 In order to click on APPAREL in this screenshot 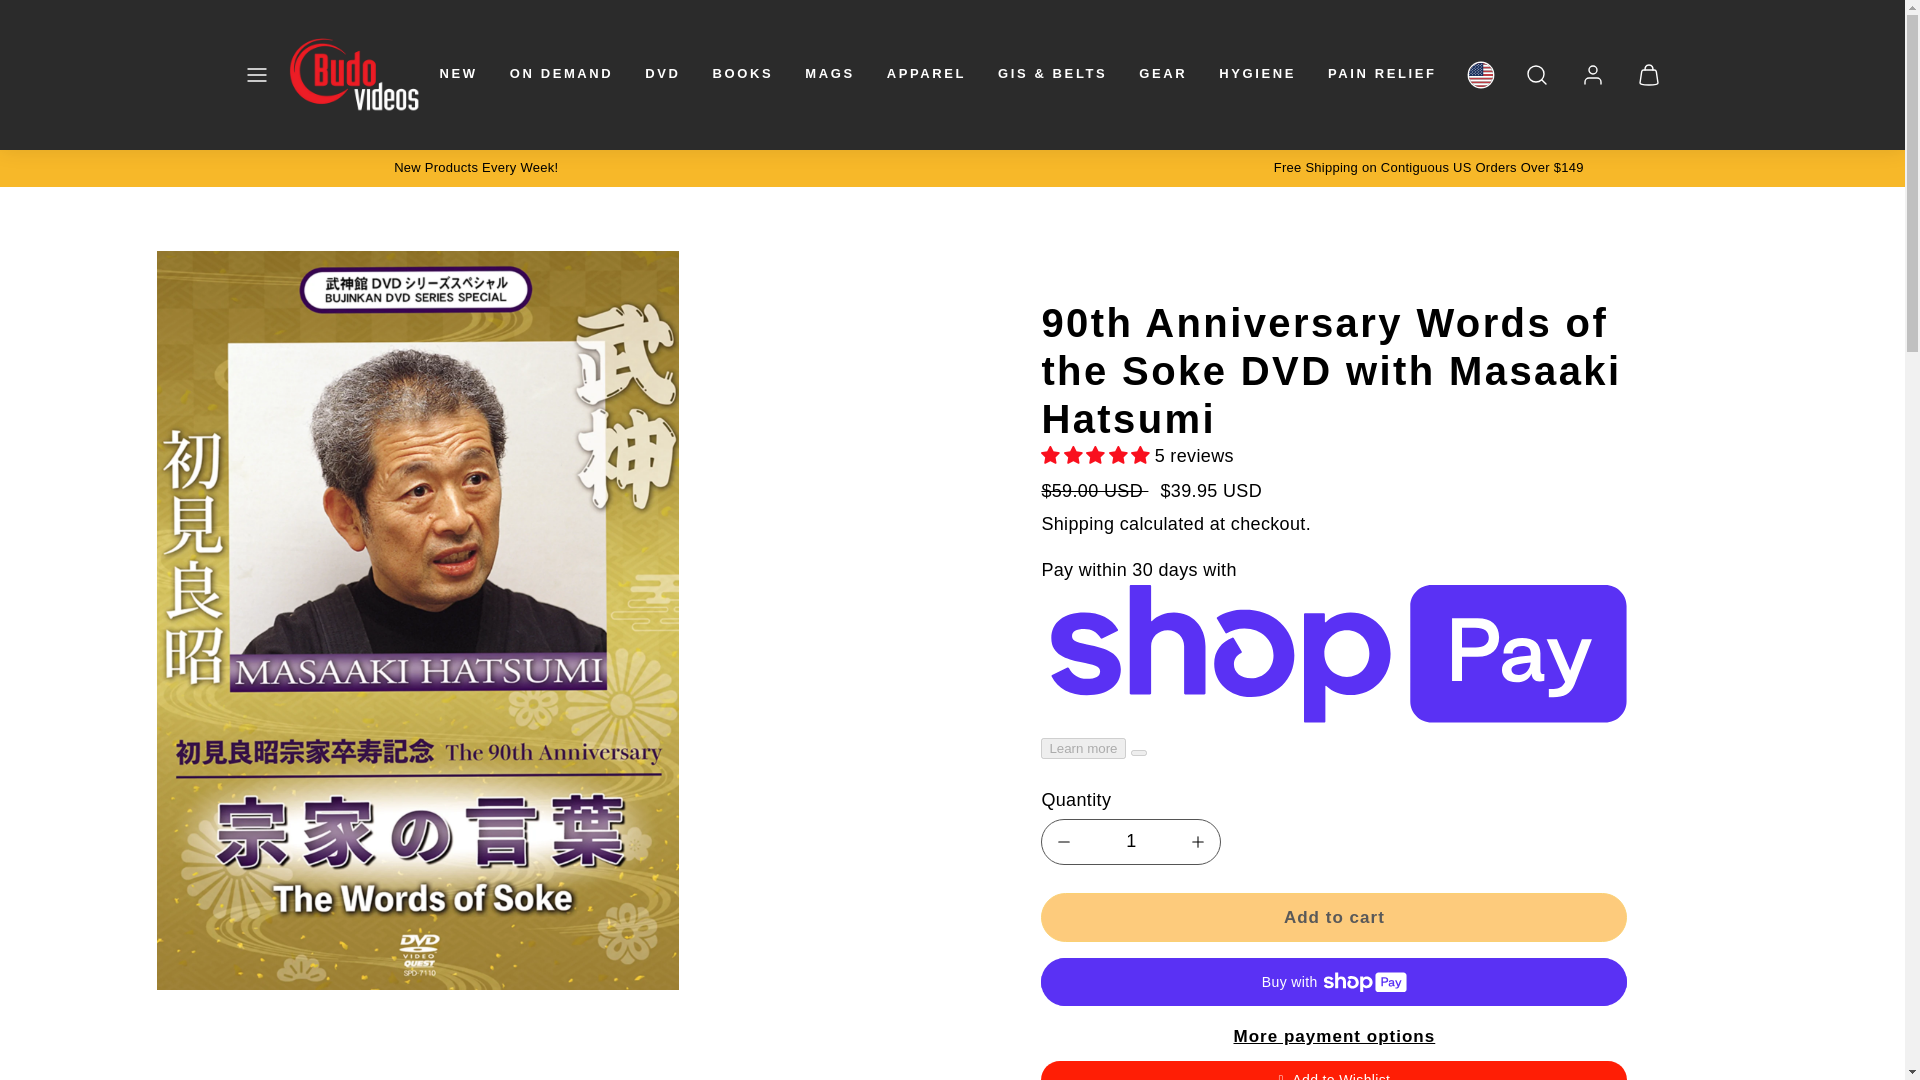, I will do `click(926, 74)`.